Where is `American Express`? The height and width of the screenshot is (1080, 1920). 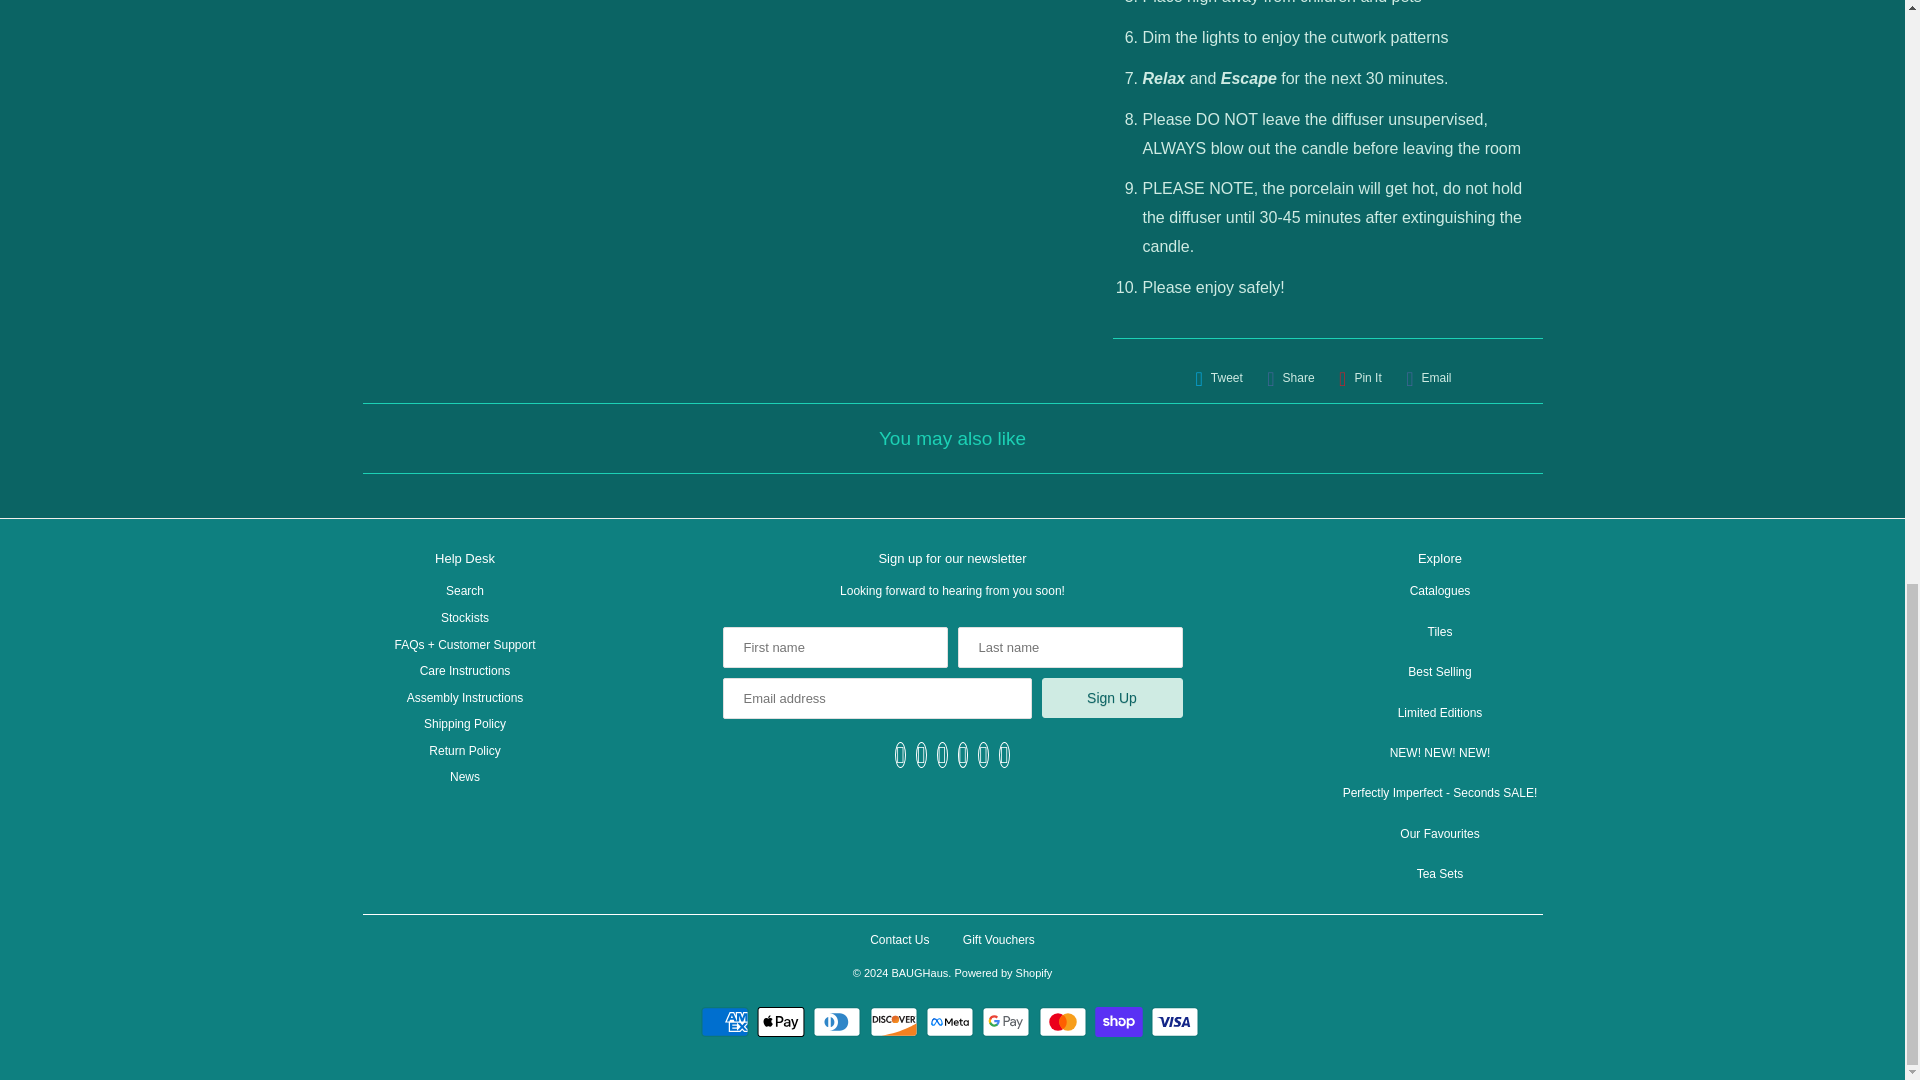
American Express is located at coordinates (727, 1021).